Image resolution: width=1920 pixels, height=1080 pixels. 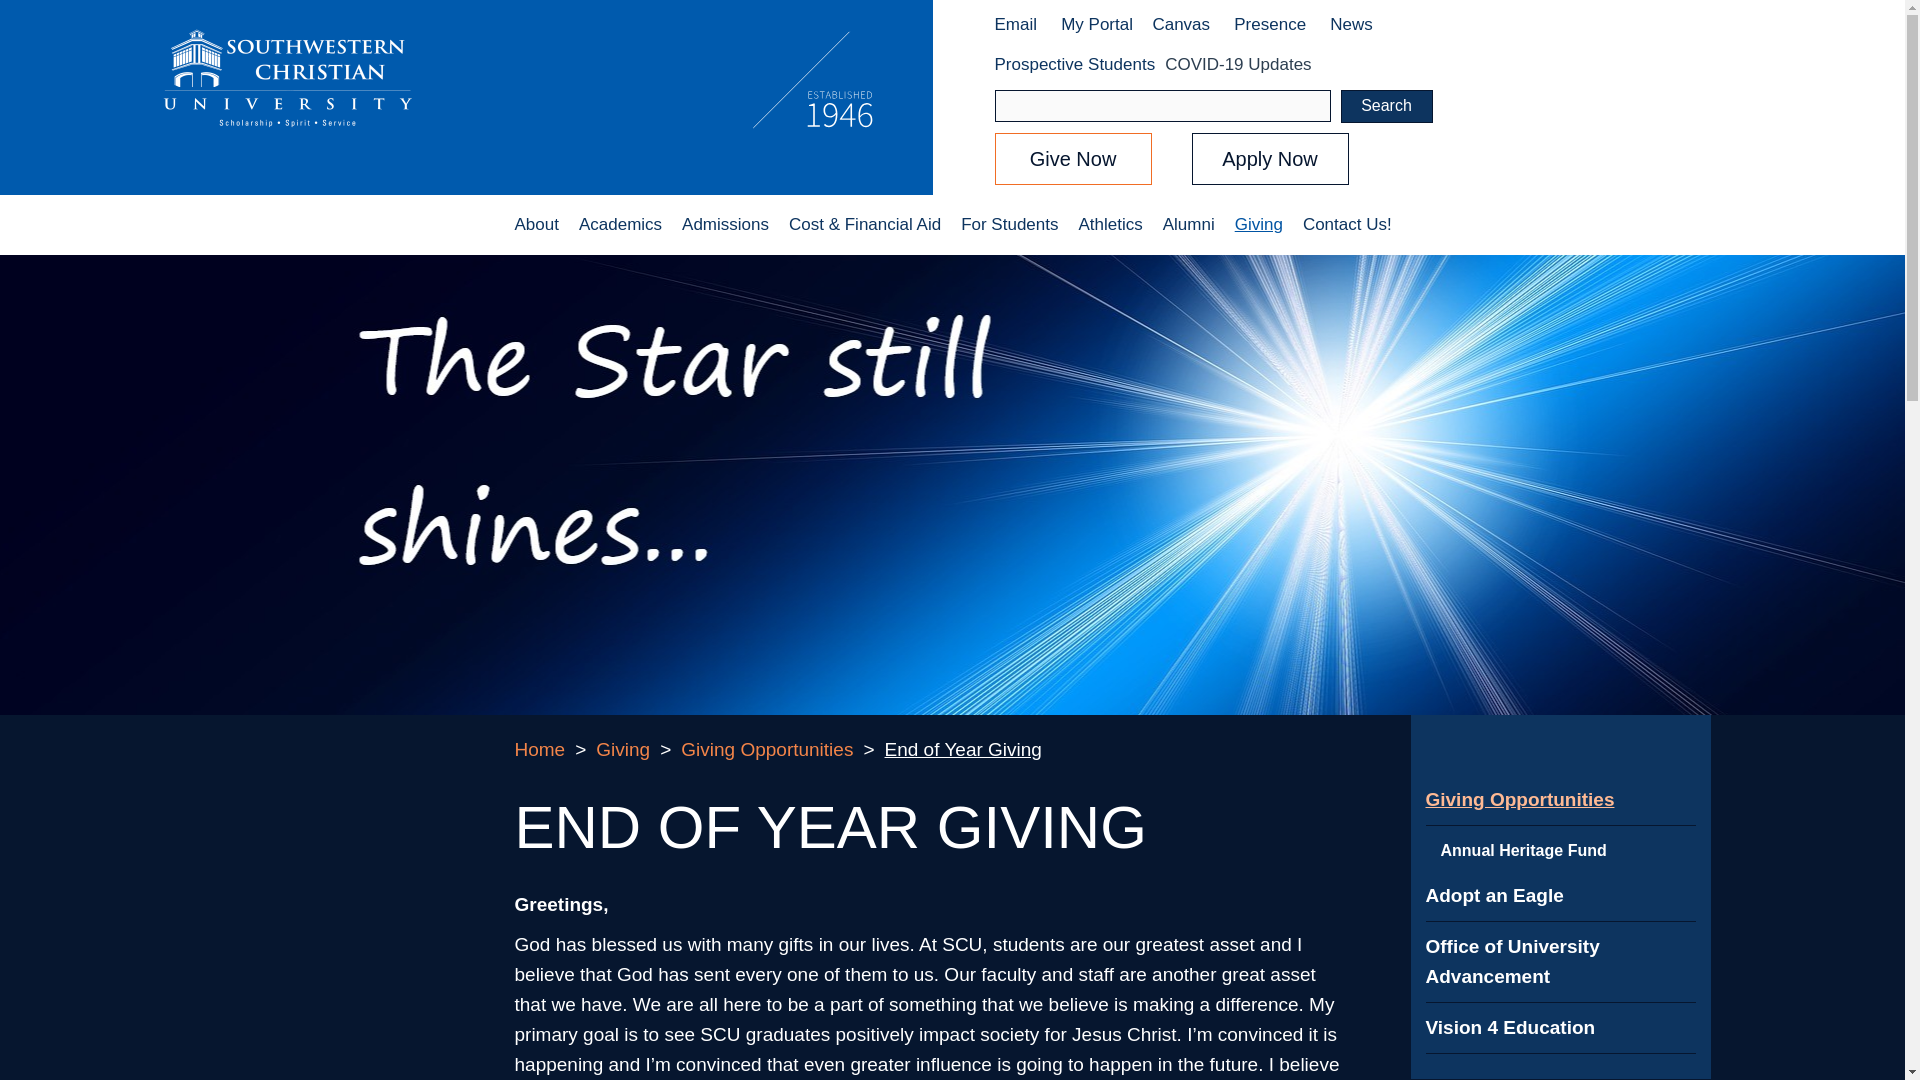 I want to click on Apply Now, so click(x=1270, y=158).